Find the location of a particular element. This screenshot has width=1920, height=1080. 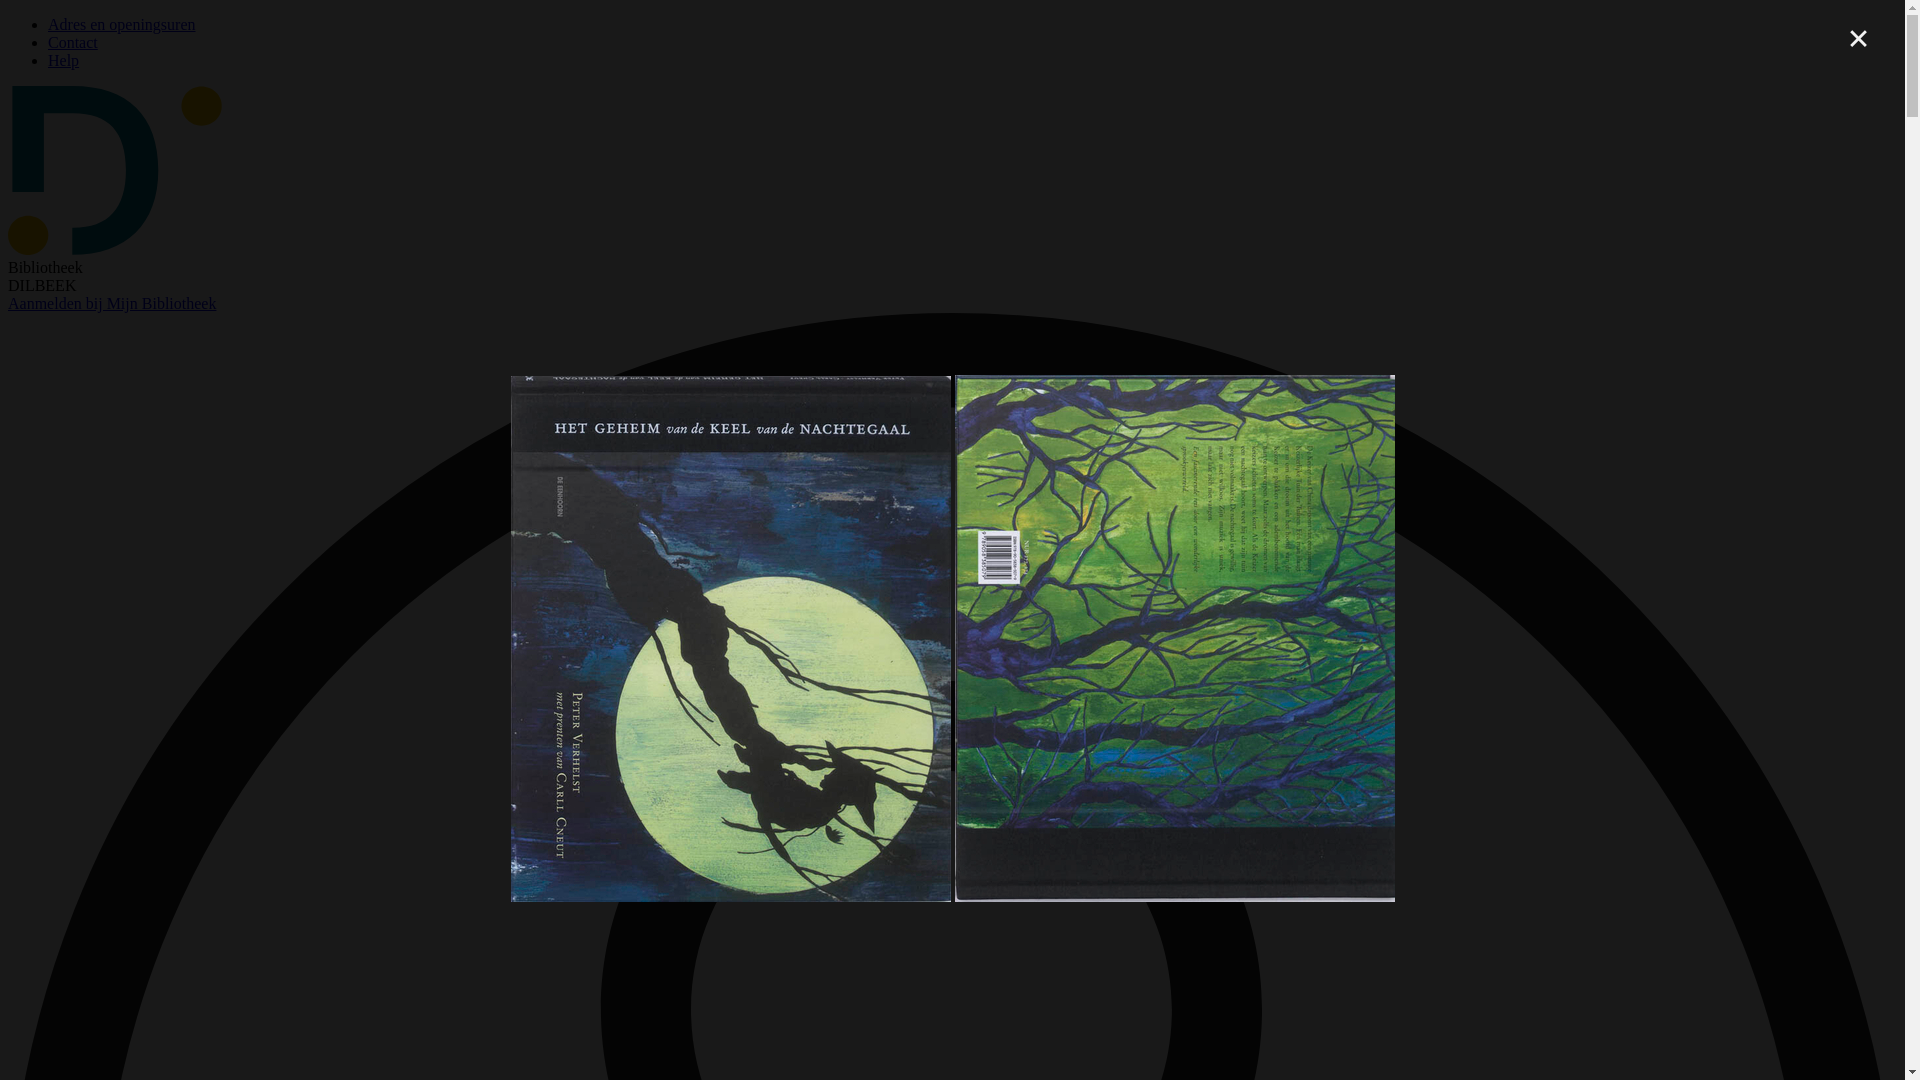

Help is located at coordinates (64, 60).